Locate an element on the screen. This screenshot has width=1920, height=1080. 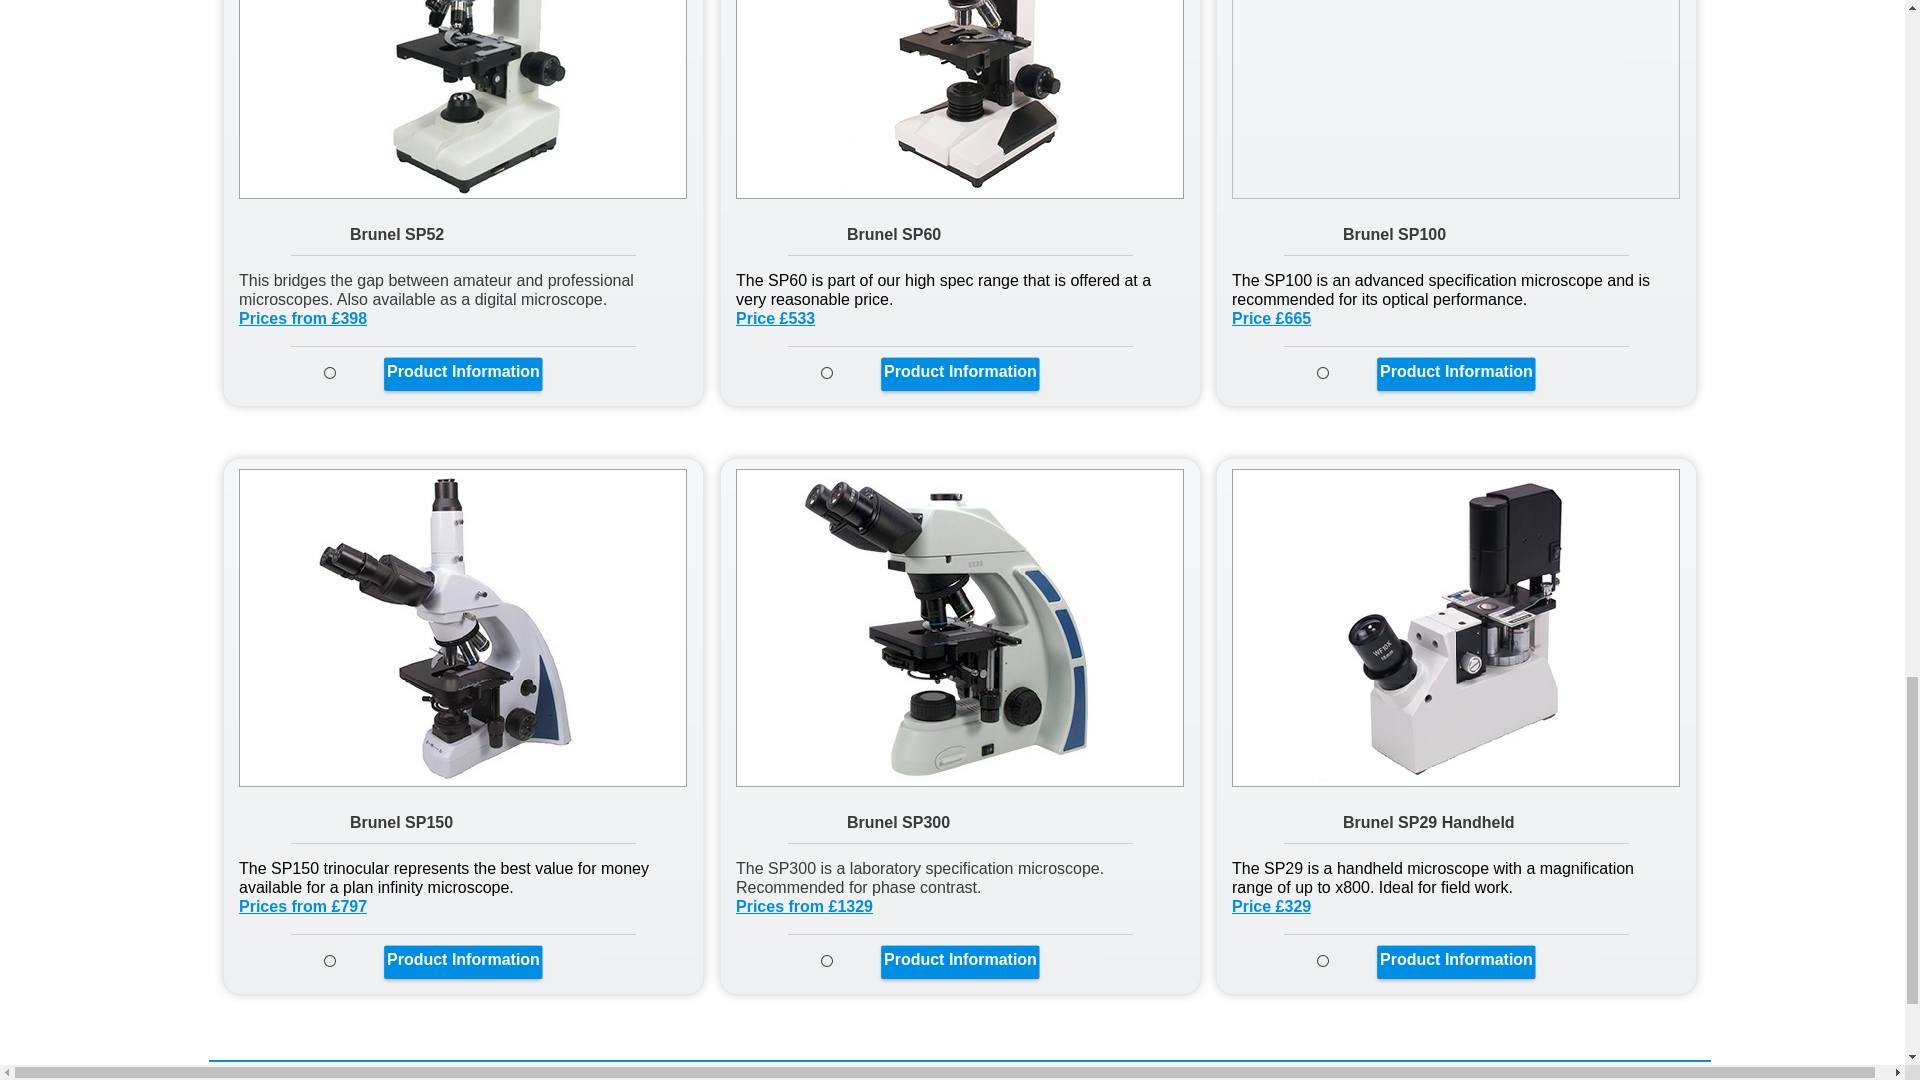
Product Information is located at coordinates (1456, 959).